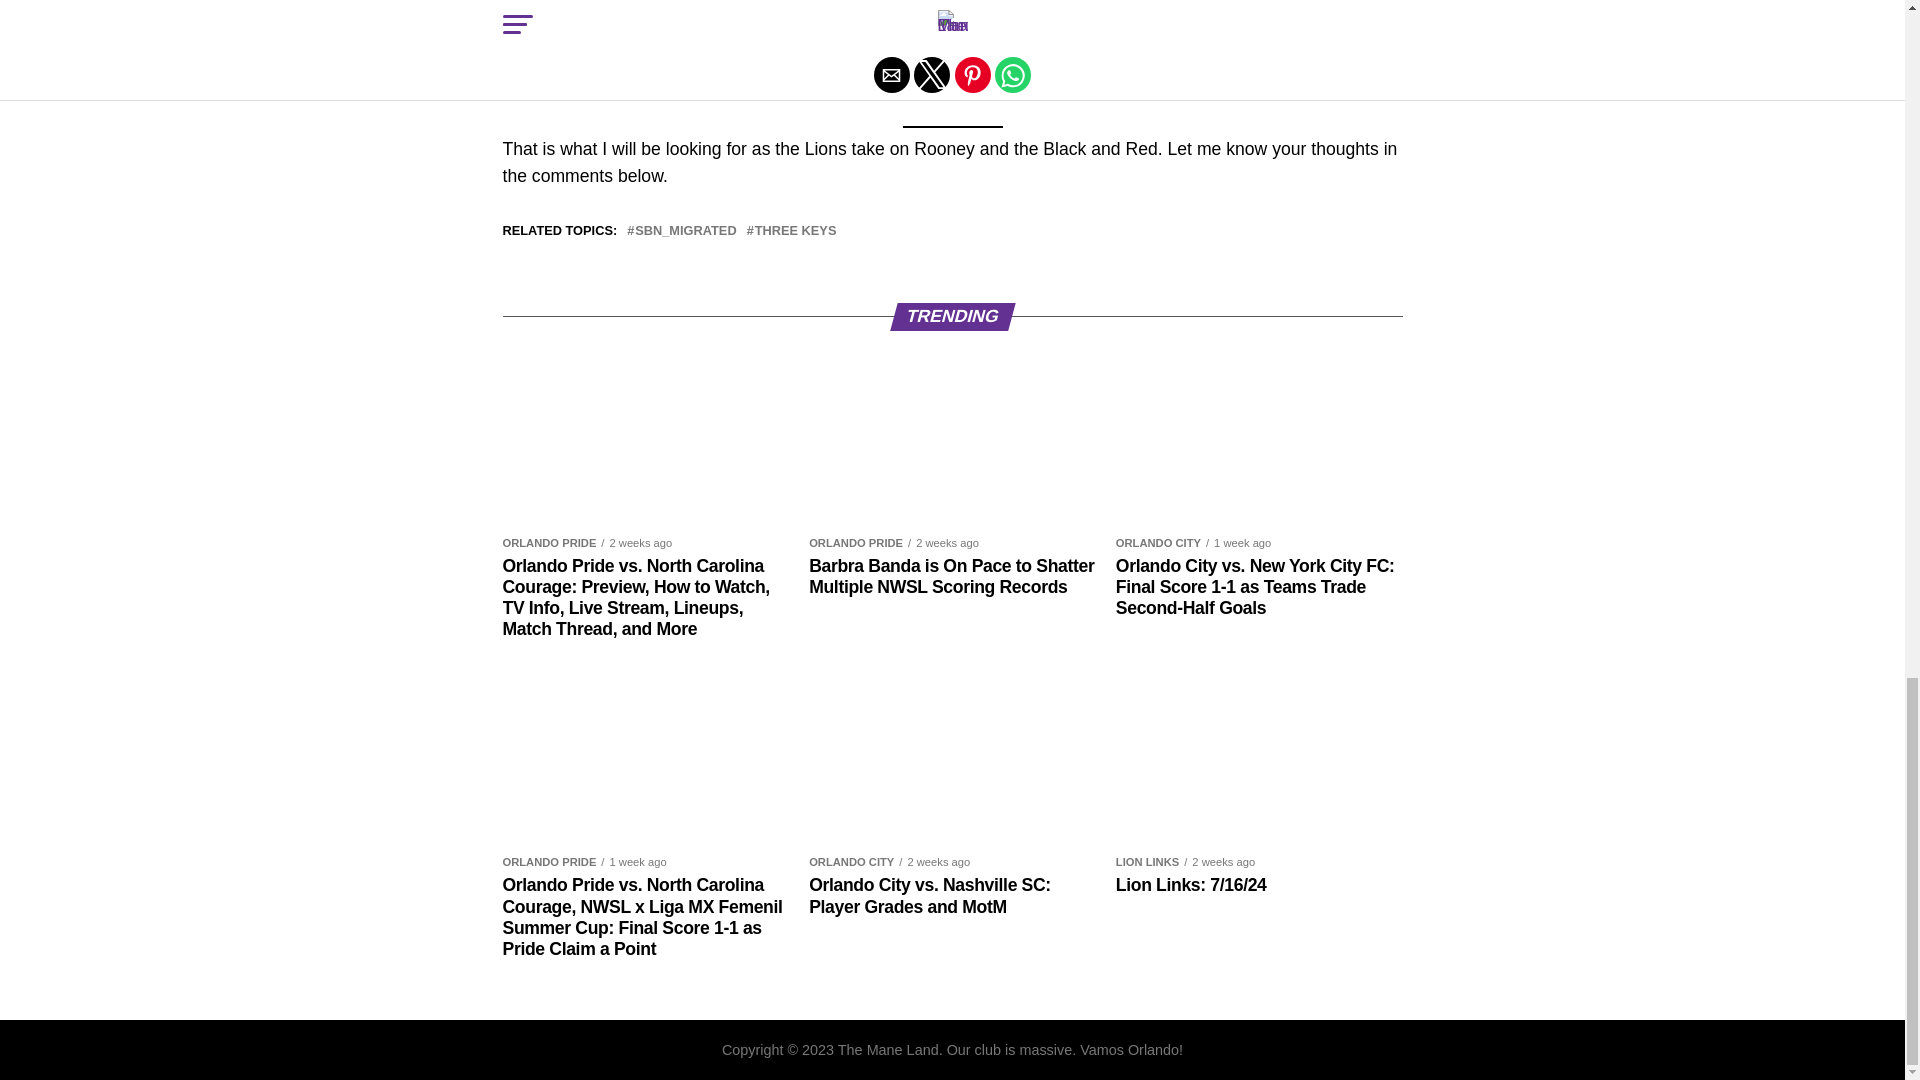 The image size is (1920, 1080). What do you see at coordinates (796, 230) in the screenshot?
I see `THREE KEYS` at bounding box center [796, 230].